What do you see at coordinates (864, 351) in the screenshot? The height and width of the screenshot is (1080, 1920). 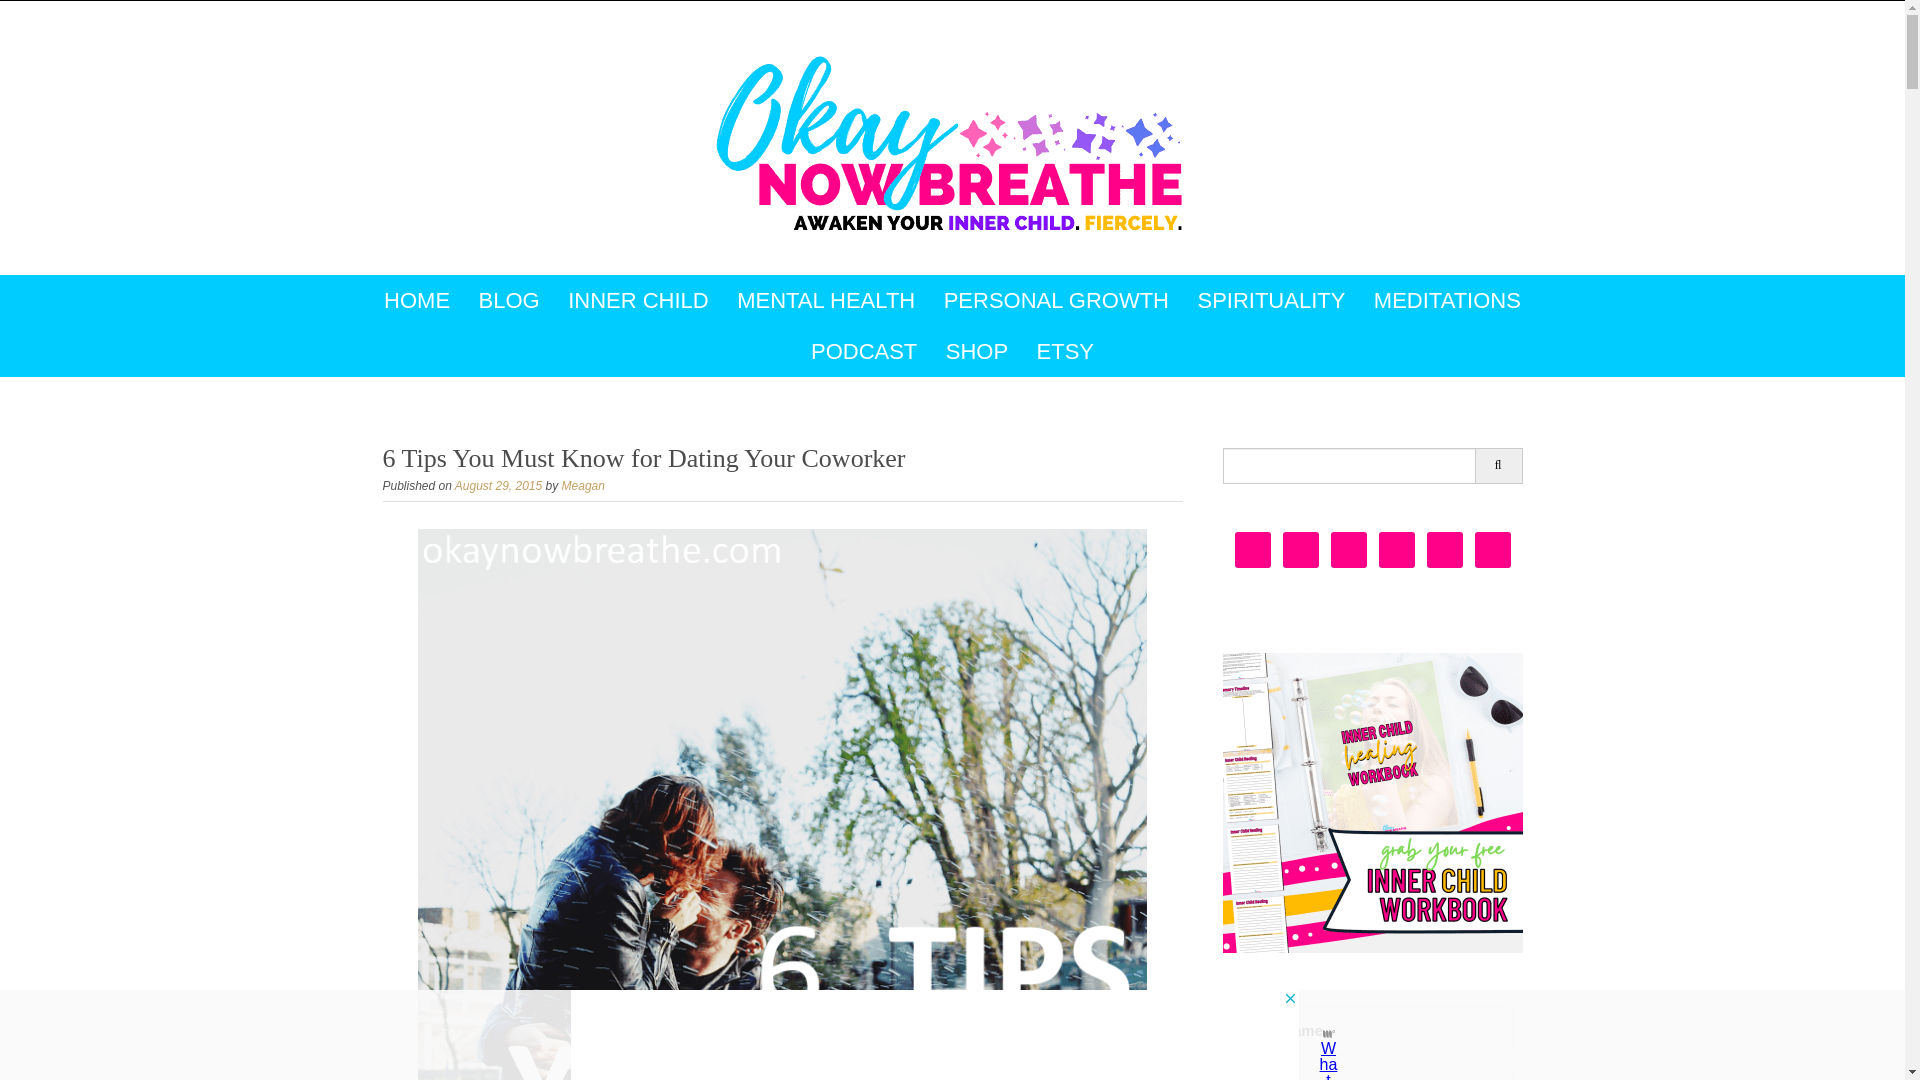 I see `PODCAST` at bounding box center [864, 351].